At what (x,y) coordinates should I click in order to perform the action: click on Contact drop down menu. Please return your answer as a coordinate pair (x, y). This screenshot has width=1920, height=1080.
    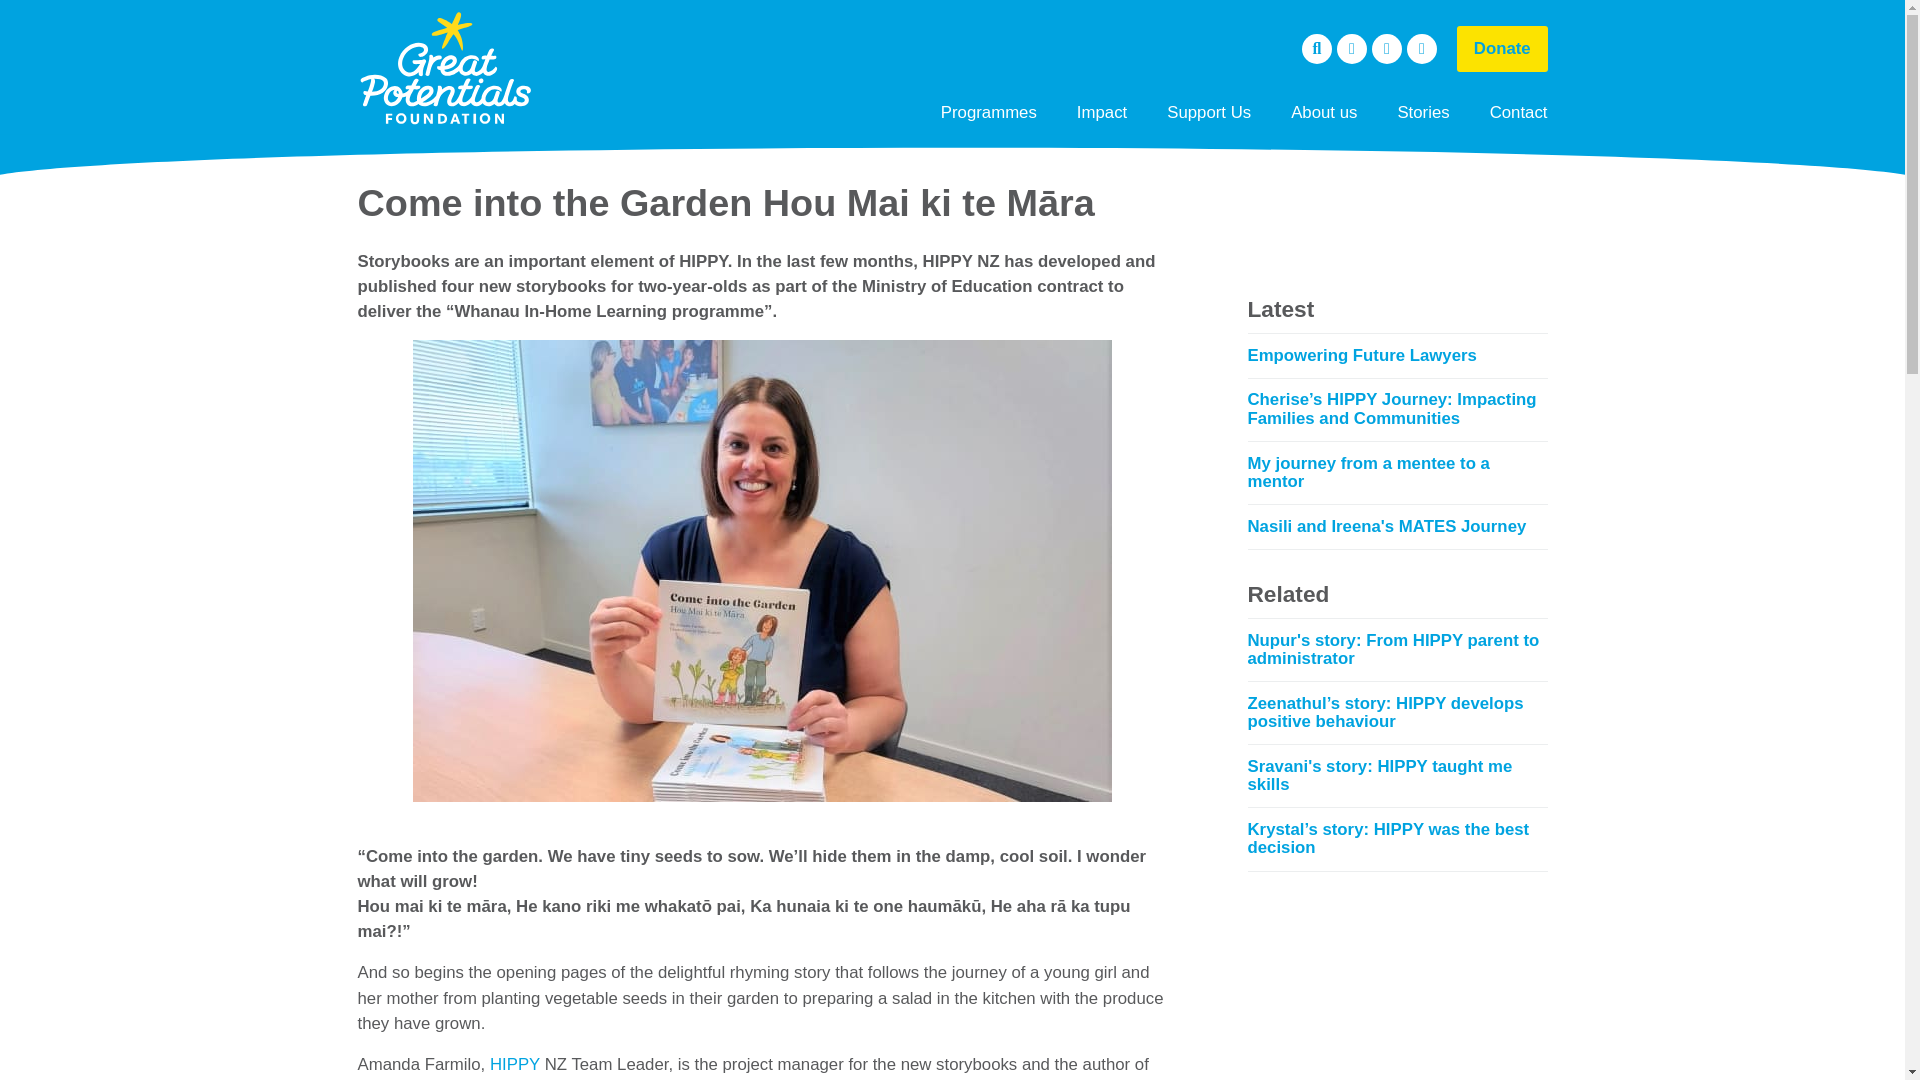
    Looking at the image, I should click on (1519, 112).